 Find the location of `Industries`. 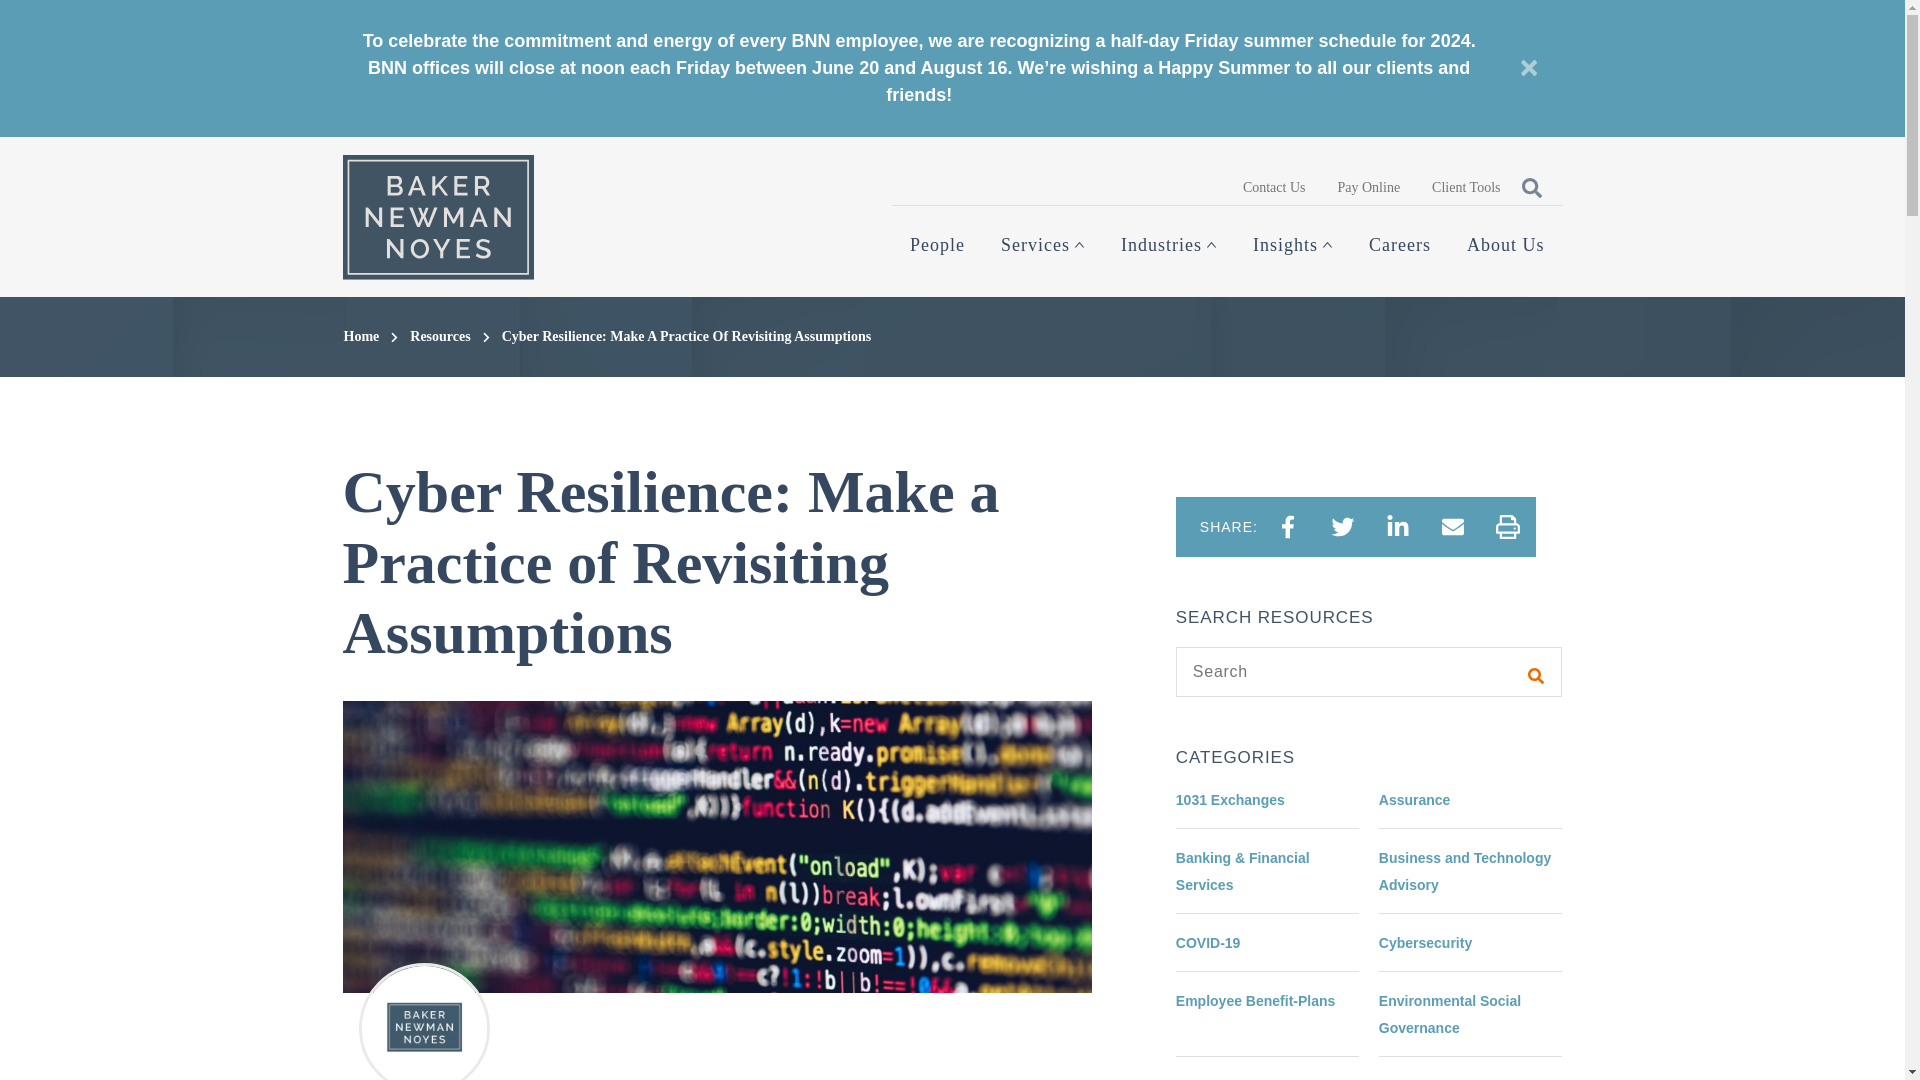

Industries is located at coordinates (1169, 245).